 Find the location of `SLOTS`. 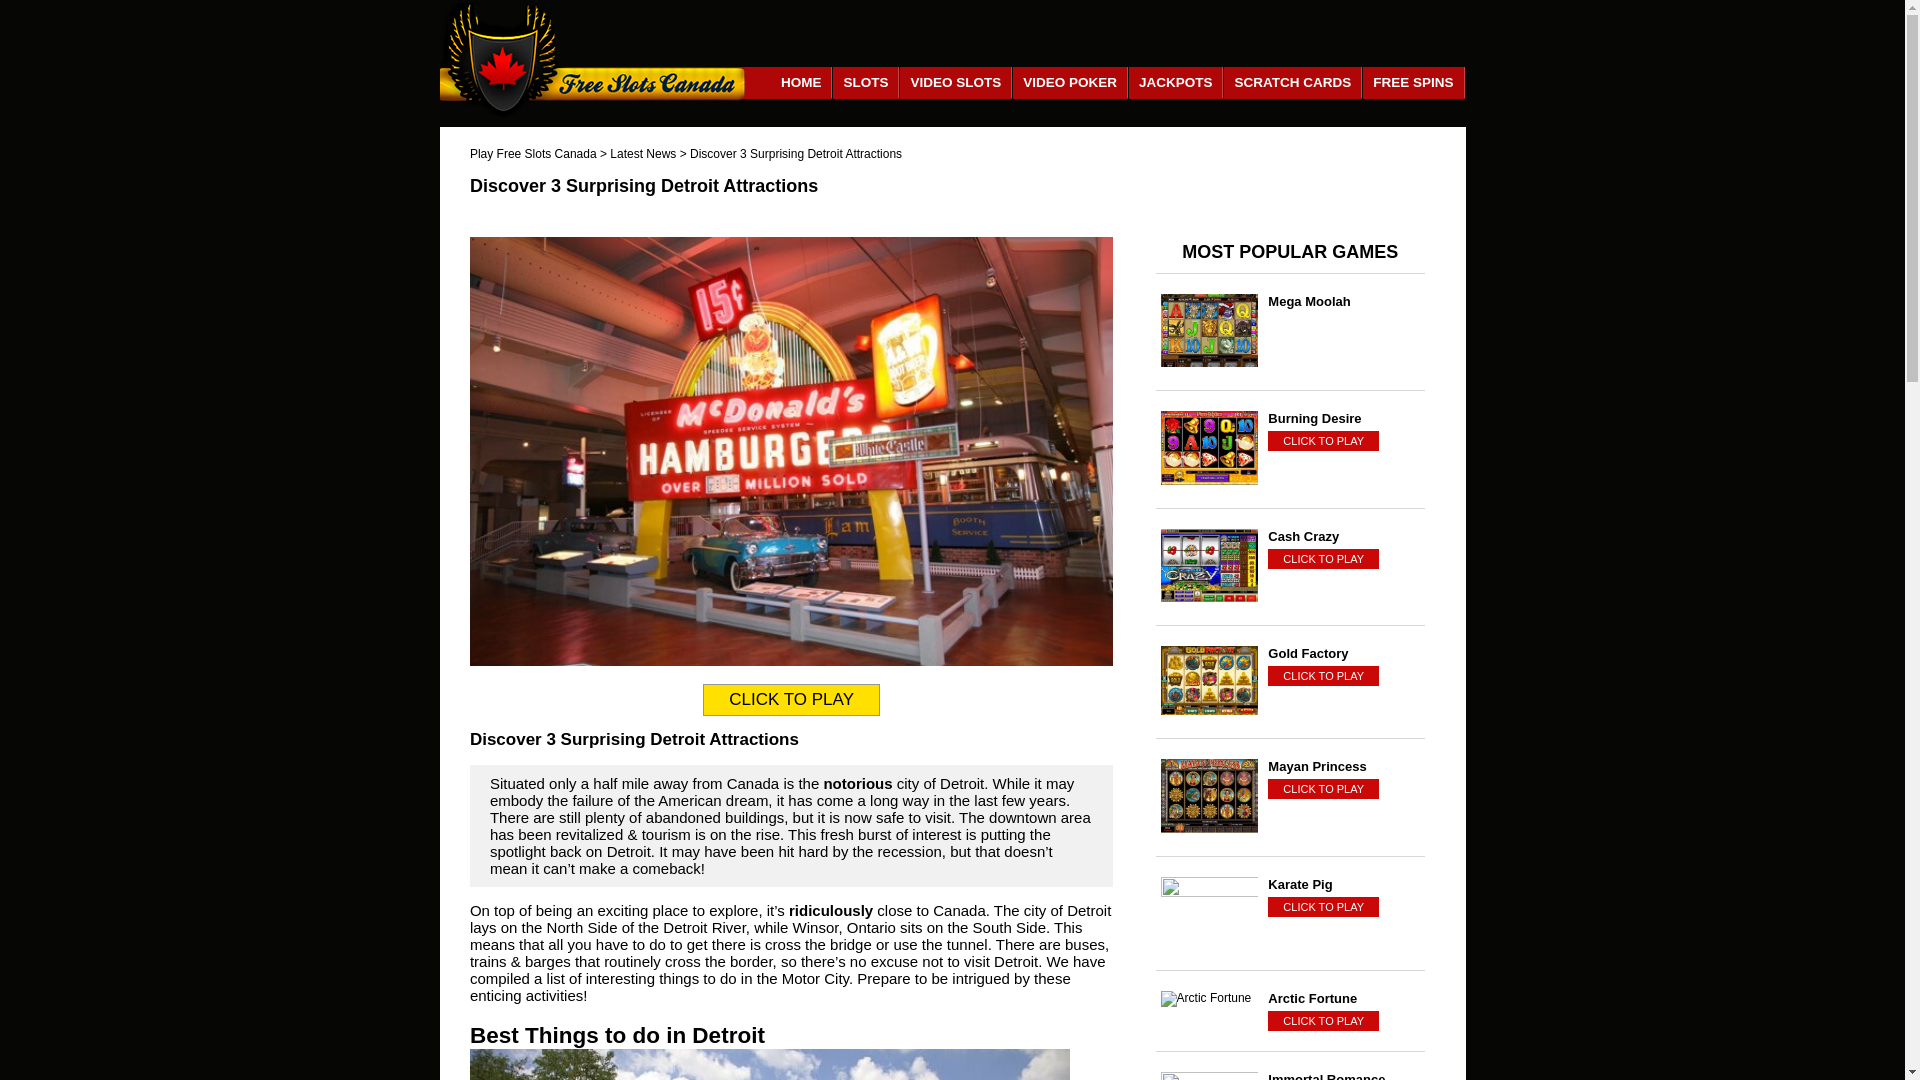

SLOTS is located at coordinates (866, 82).